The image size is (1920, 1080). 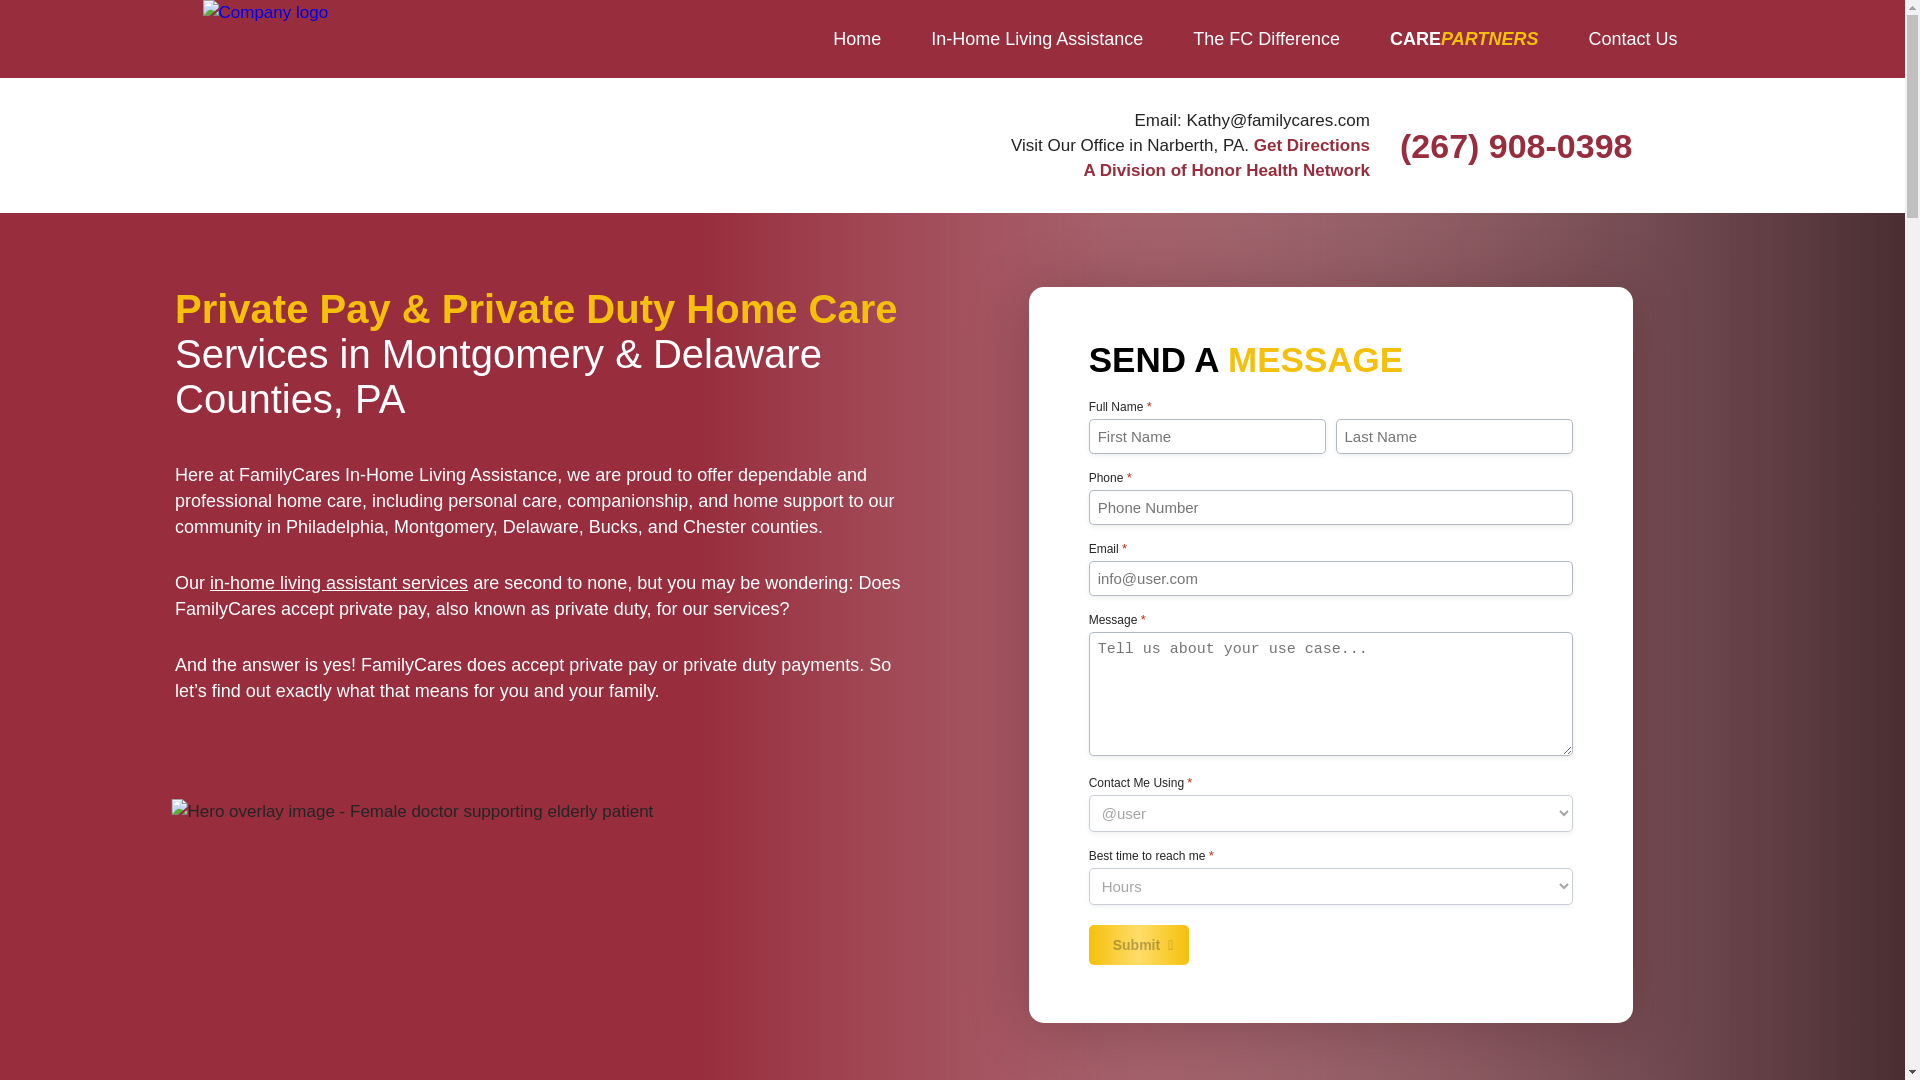 What do you see at coordinates (1266, 38) in the screenshot?
I see `The FC Difference` at bounding box center [1266, 38].